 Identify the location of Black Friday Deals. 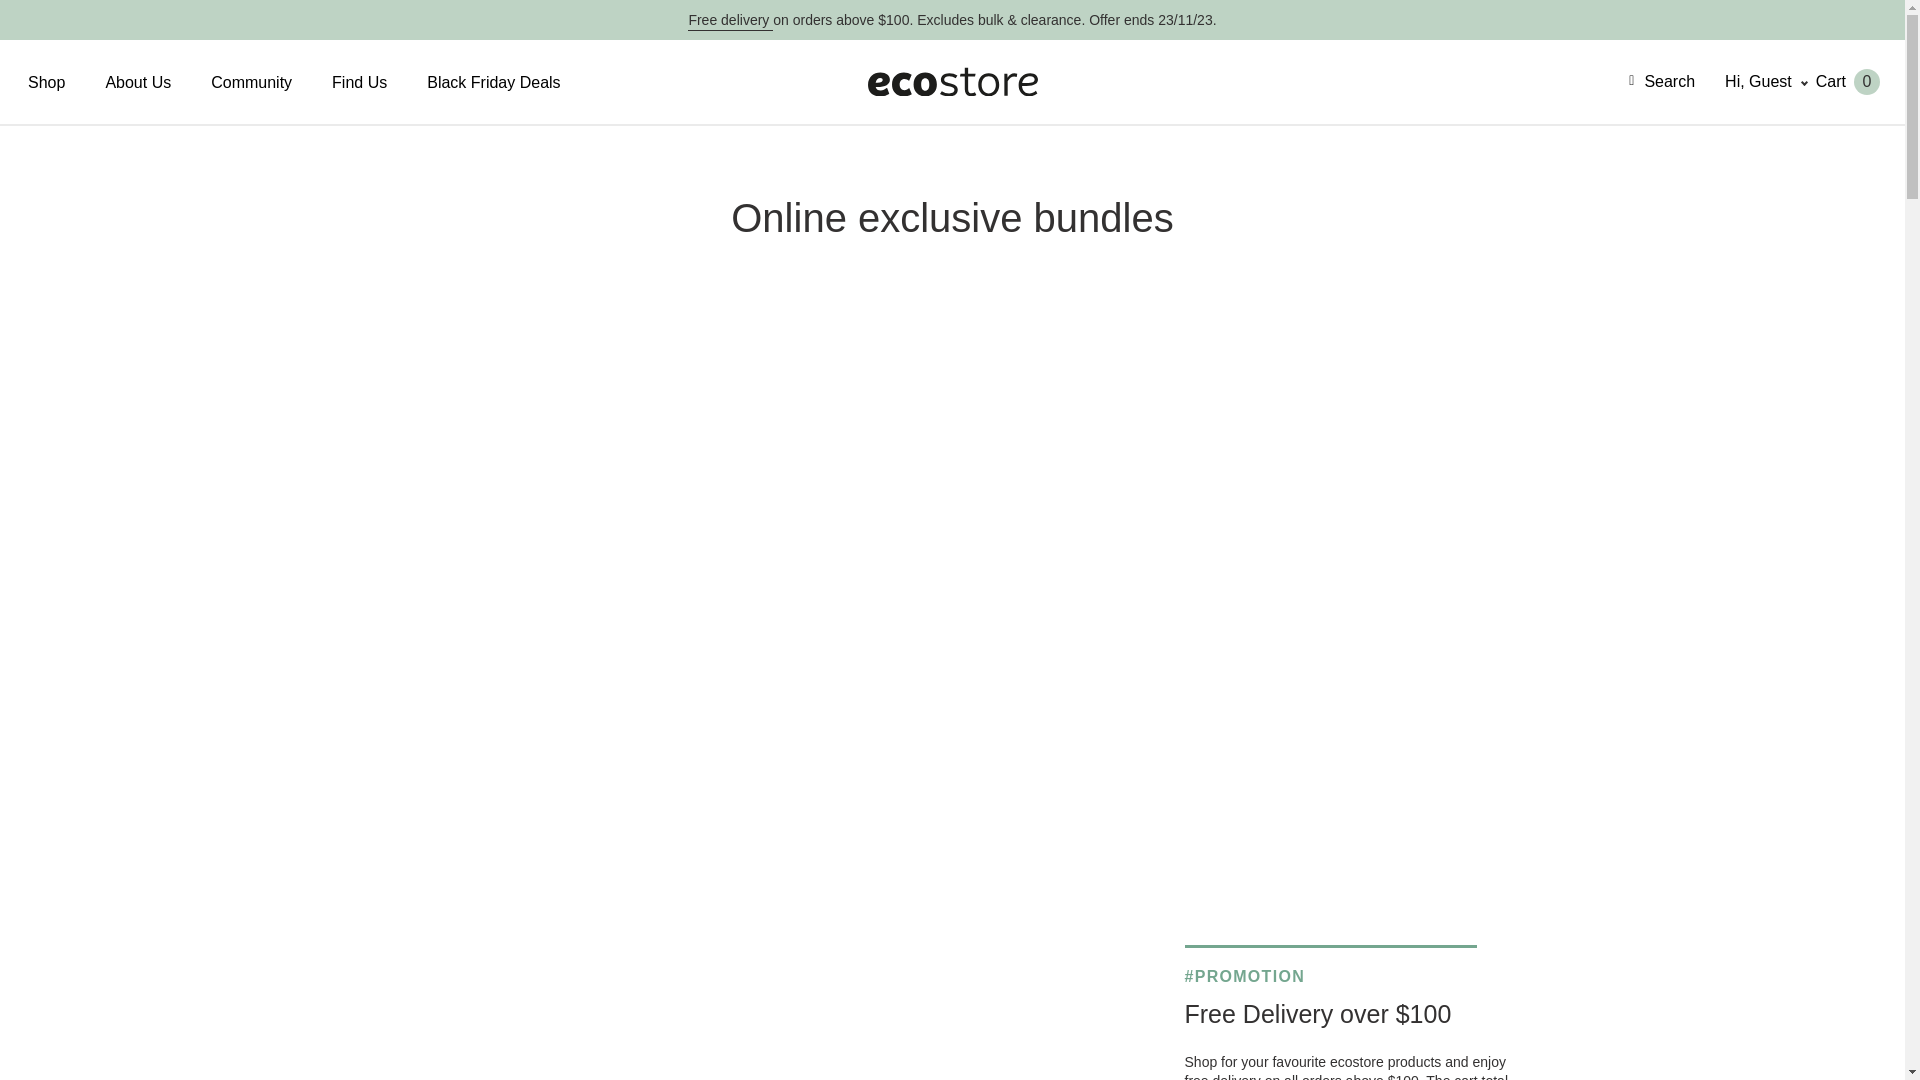
(494, 82).